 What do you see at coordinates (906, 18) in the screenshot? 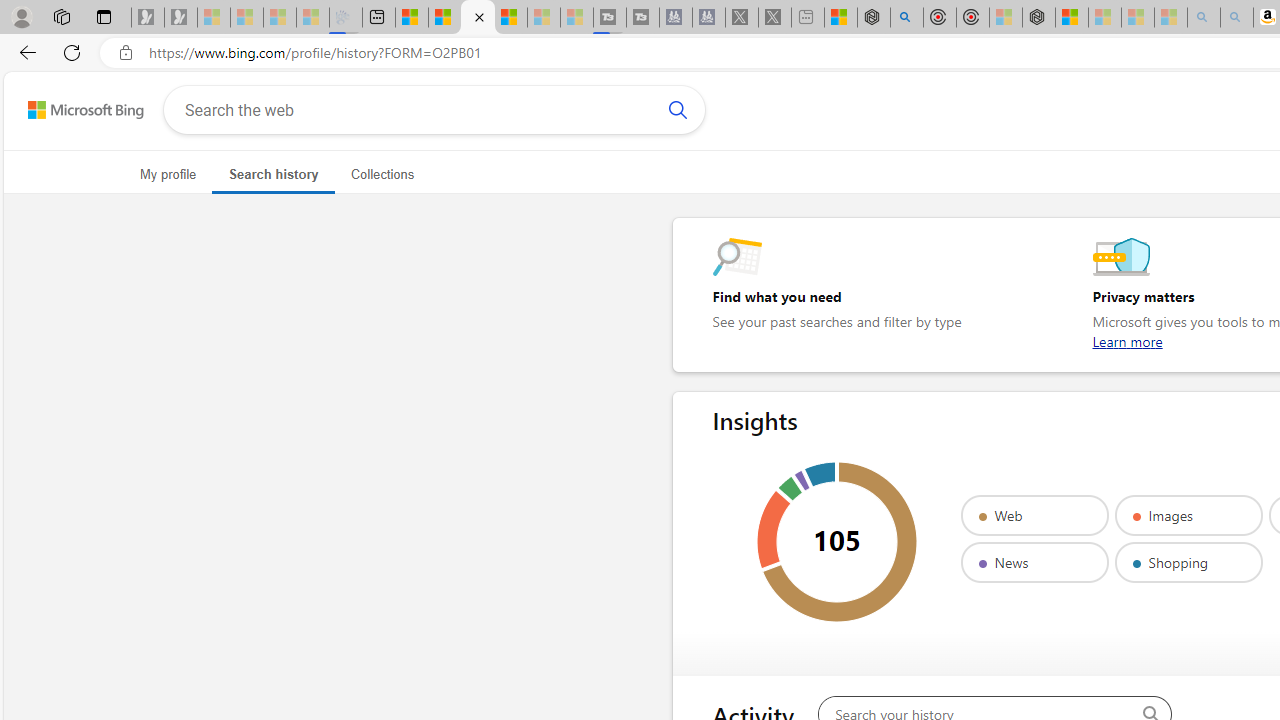
I see `poe - Search` at bounding box center [906, 18].